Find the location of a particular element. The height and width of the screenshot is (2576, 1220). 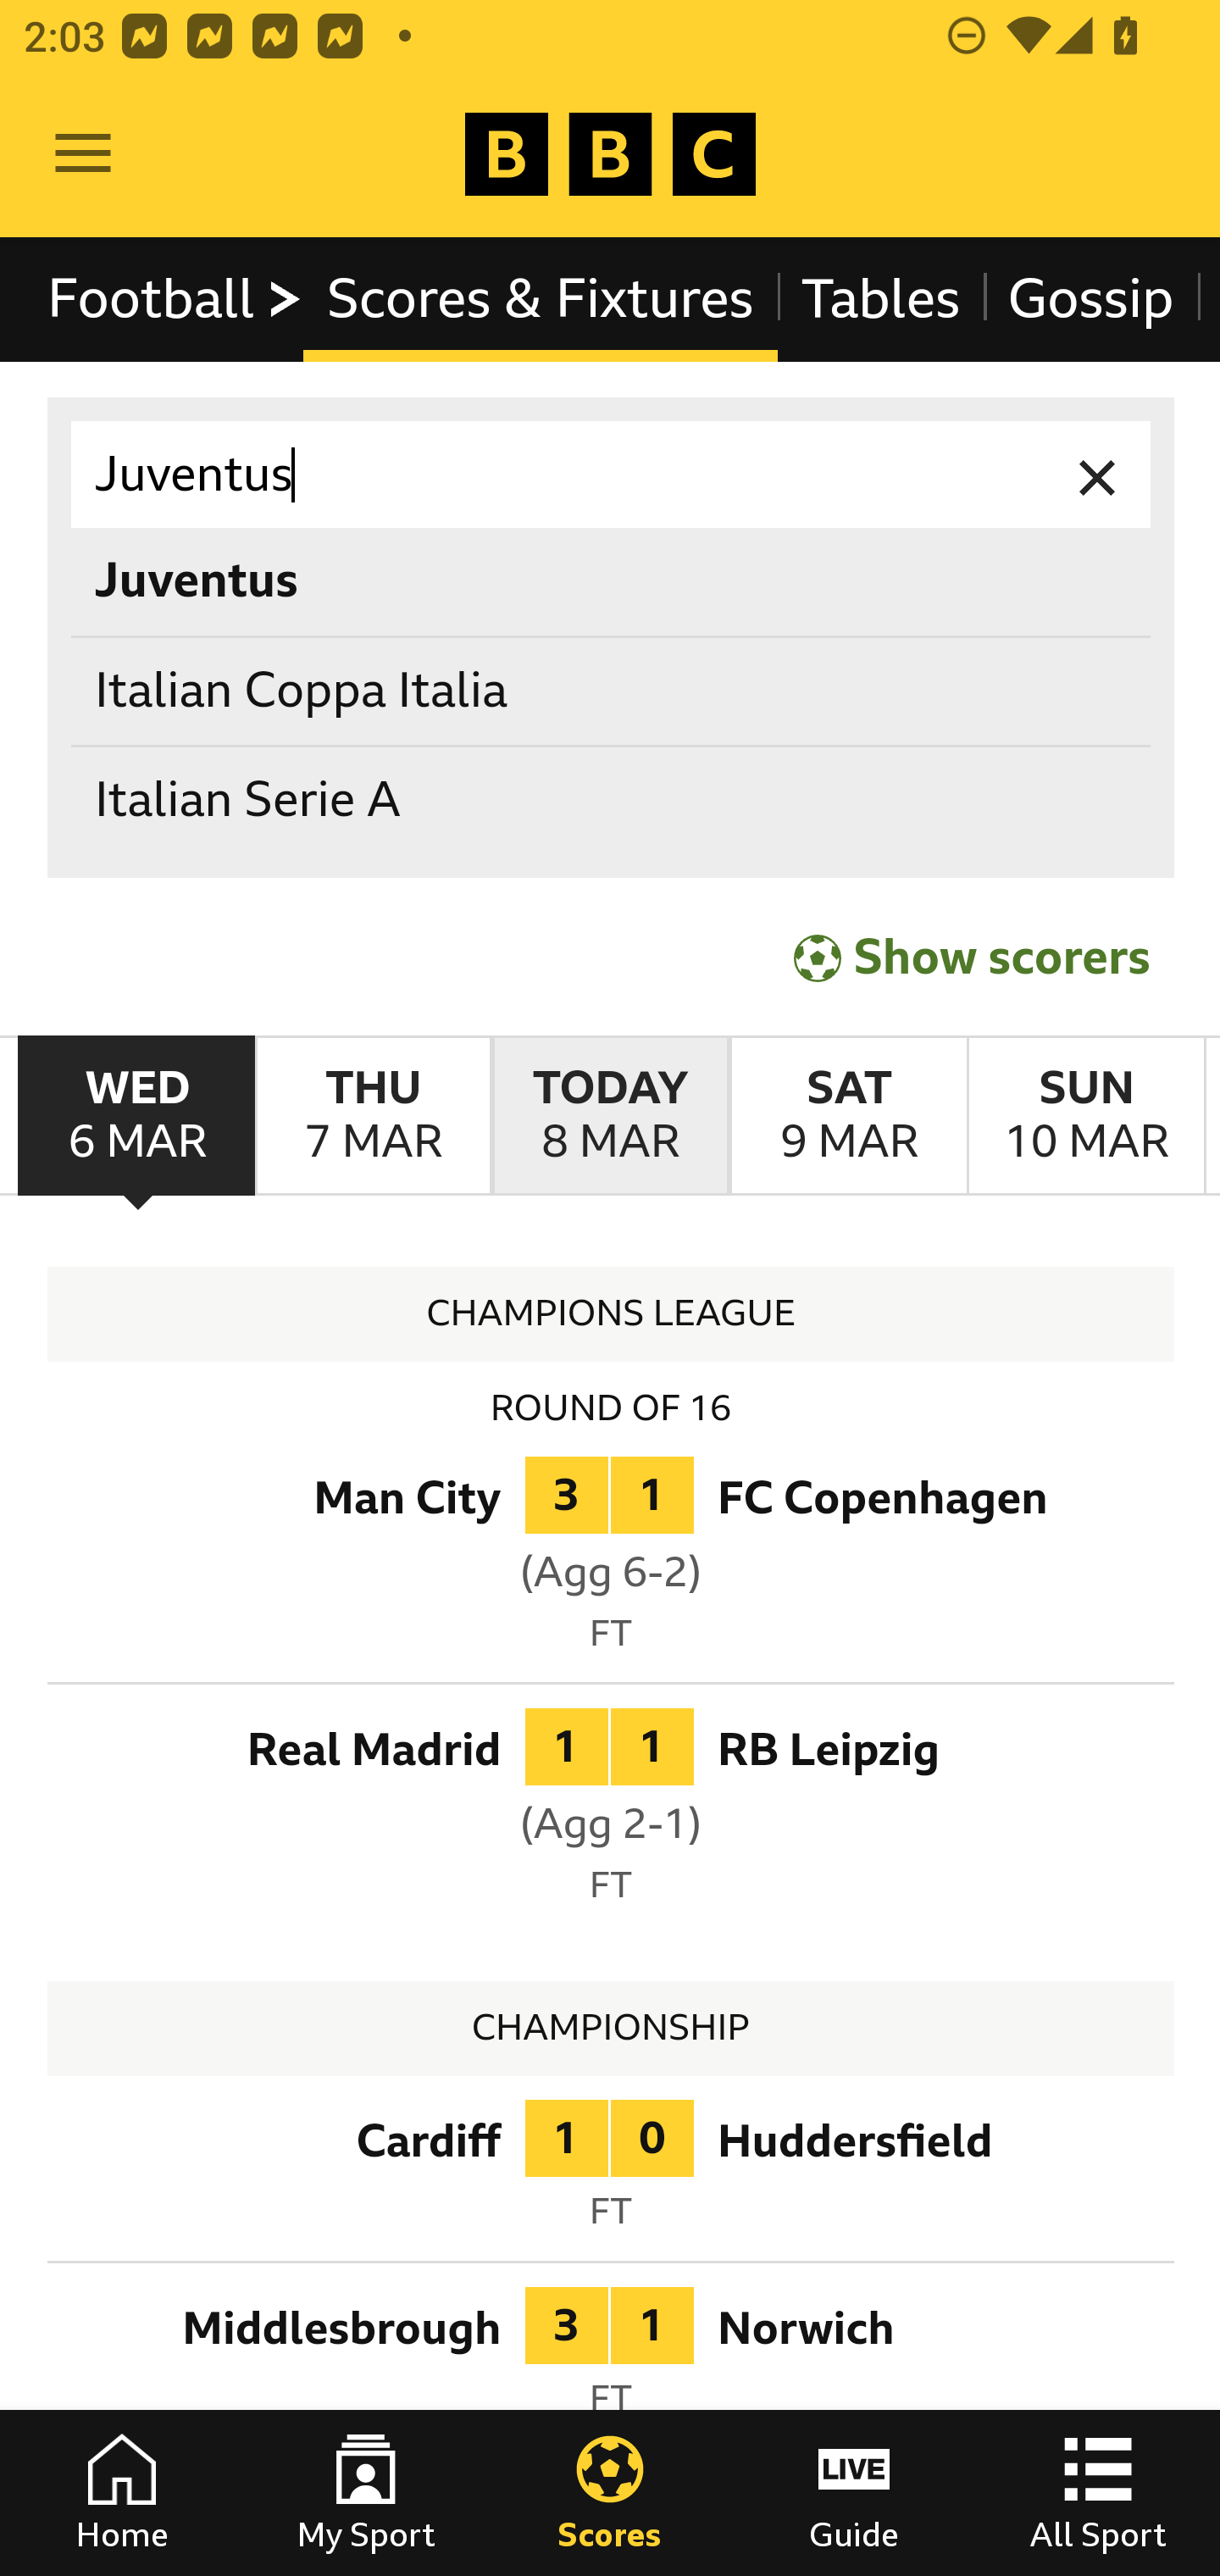

Show scorers is located at coordinates (972, 958).